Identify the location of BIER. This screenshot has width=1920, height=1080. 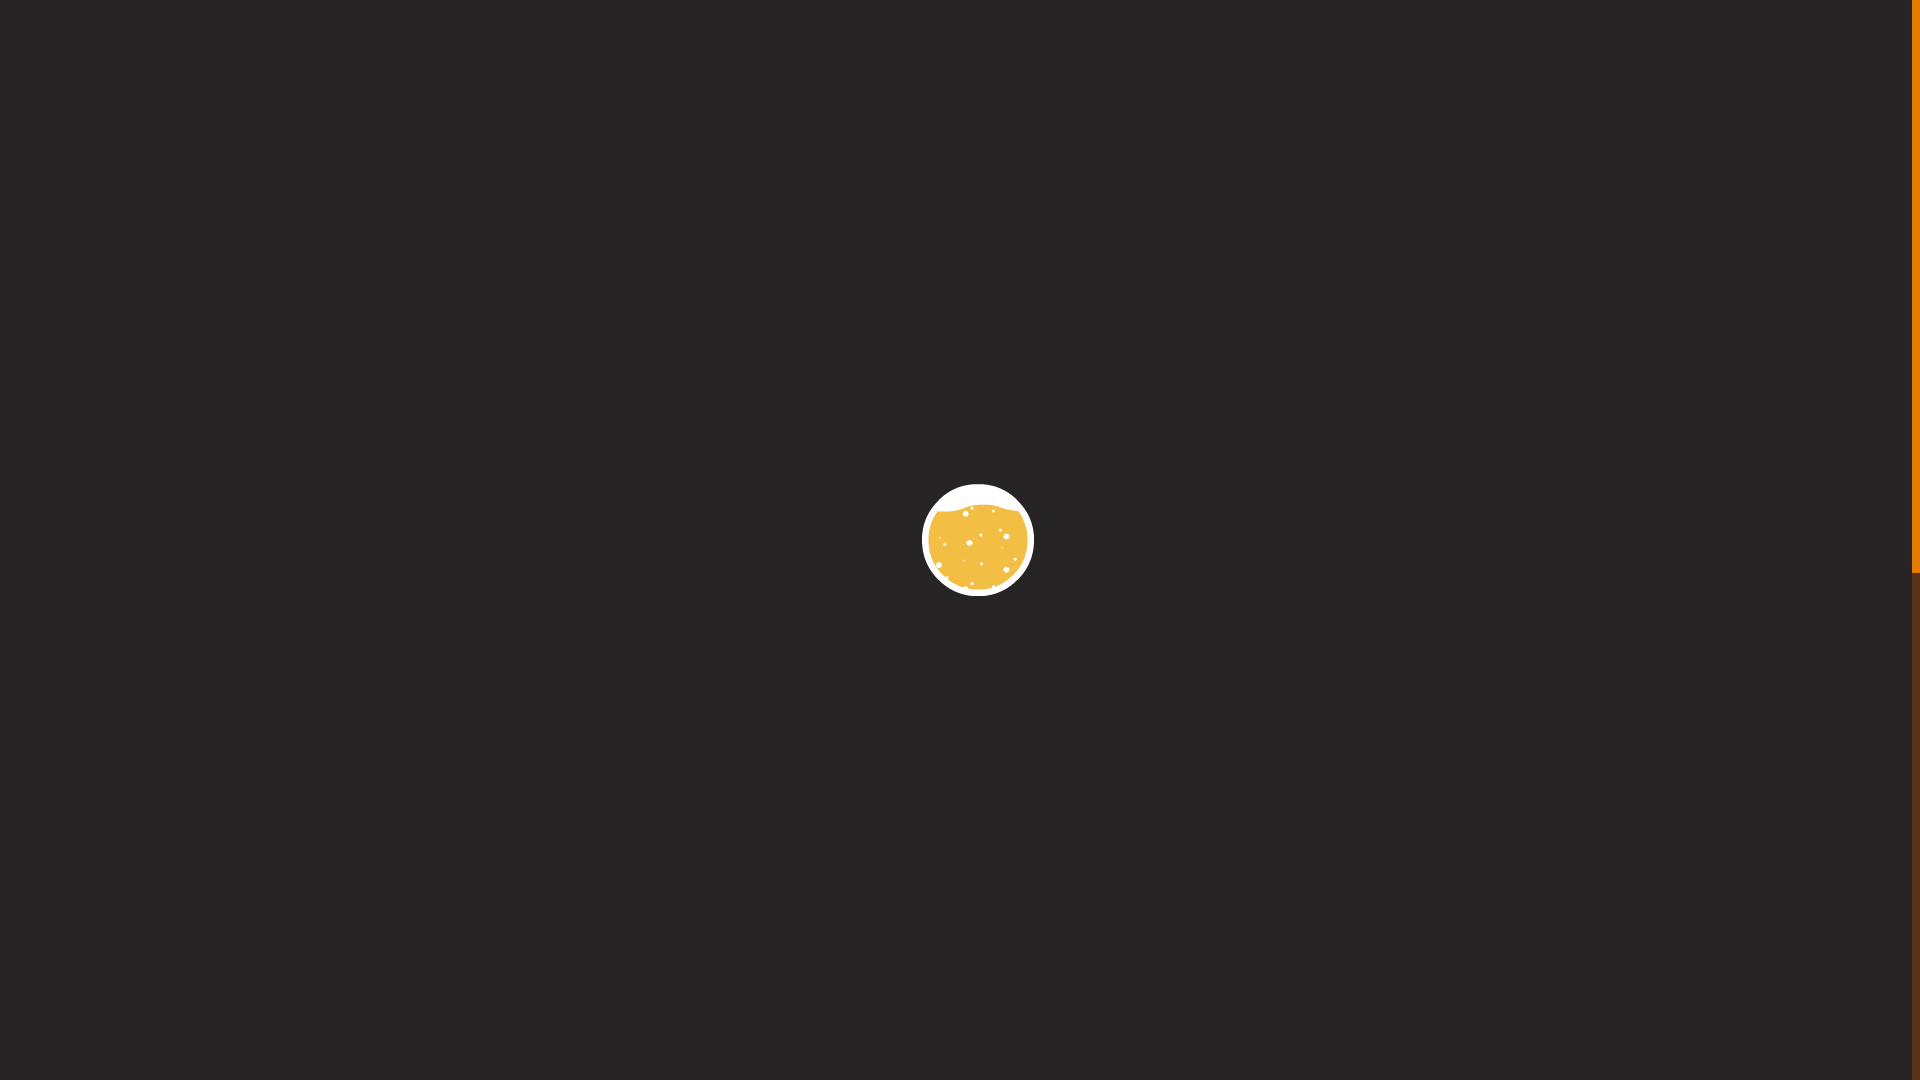
(600, 168).